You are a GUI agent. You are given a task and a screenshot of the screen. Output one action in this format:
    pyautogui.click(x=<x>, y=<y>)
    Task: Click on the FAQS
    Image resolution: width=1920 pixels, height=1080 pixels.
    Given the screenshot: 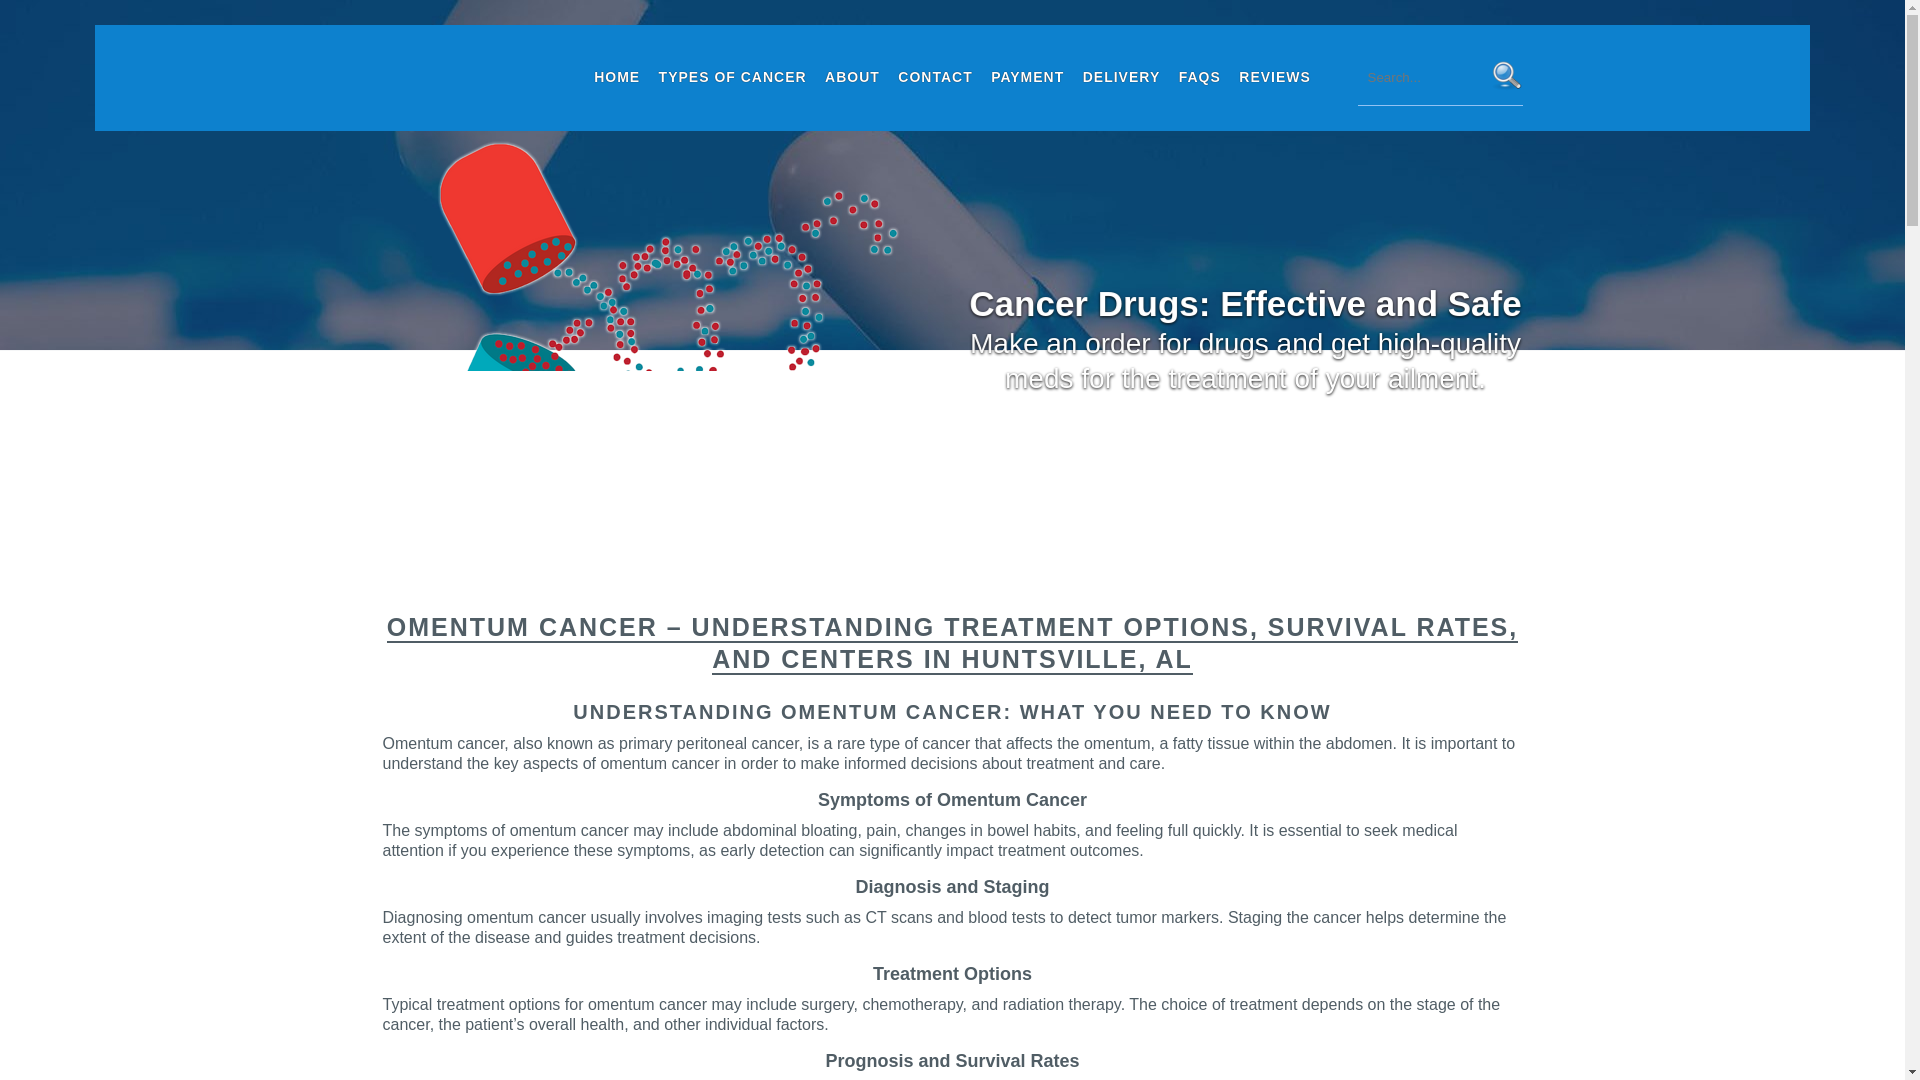 What is the action you would take?
    pyautogui.click(x=1200, y=77)
    